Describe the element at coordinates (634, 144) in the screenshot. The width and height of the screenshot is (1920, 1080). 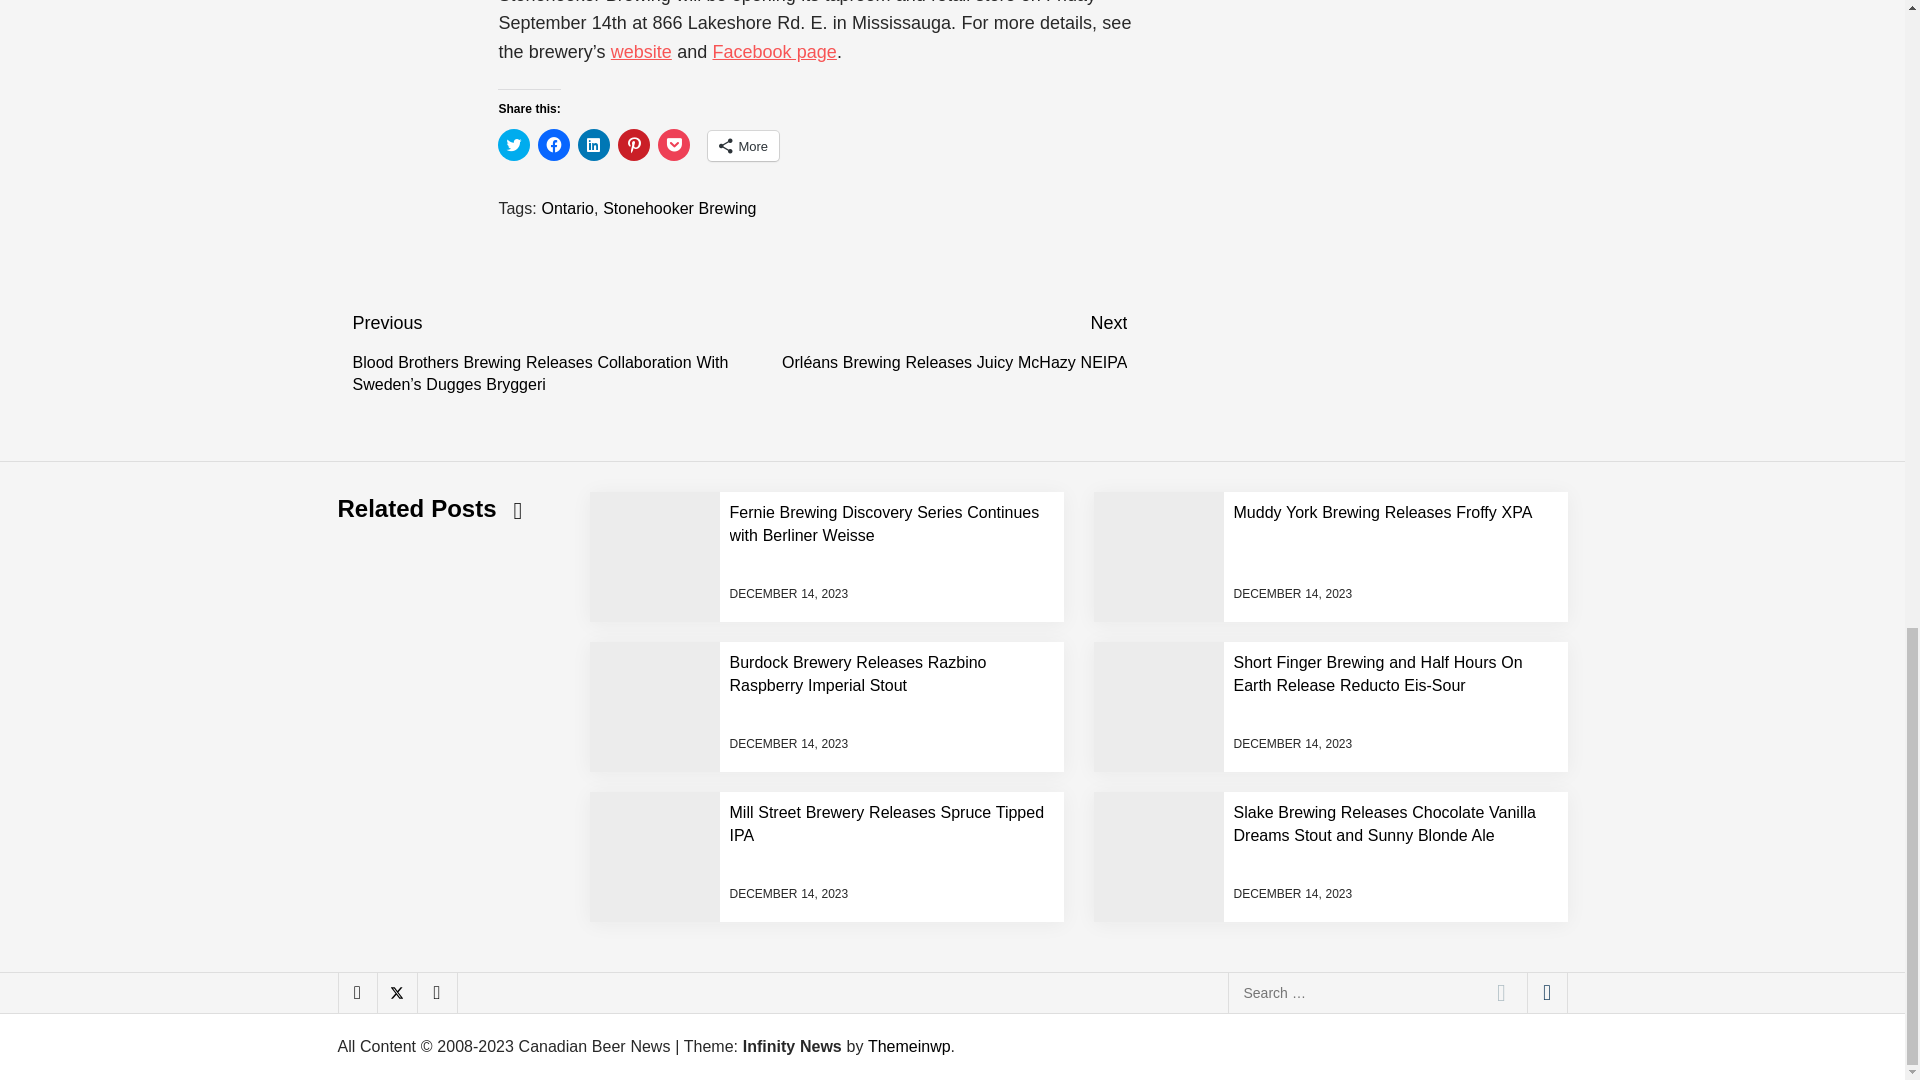
I see `Click to share on Pinterest` at that location.